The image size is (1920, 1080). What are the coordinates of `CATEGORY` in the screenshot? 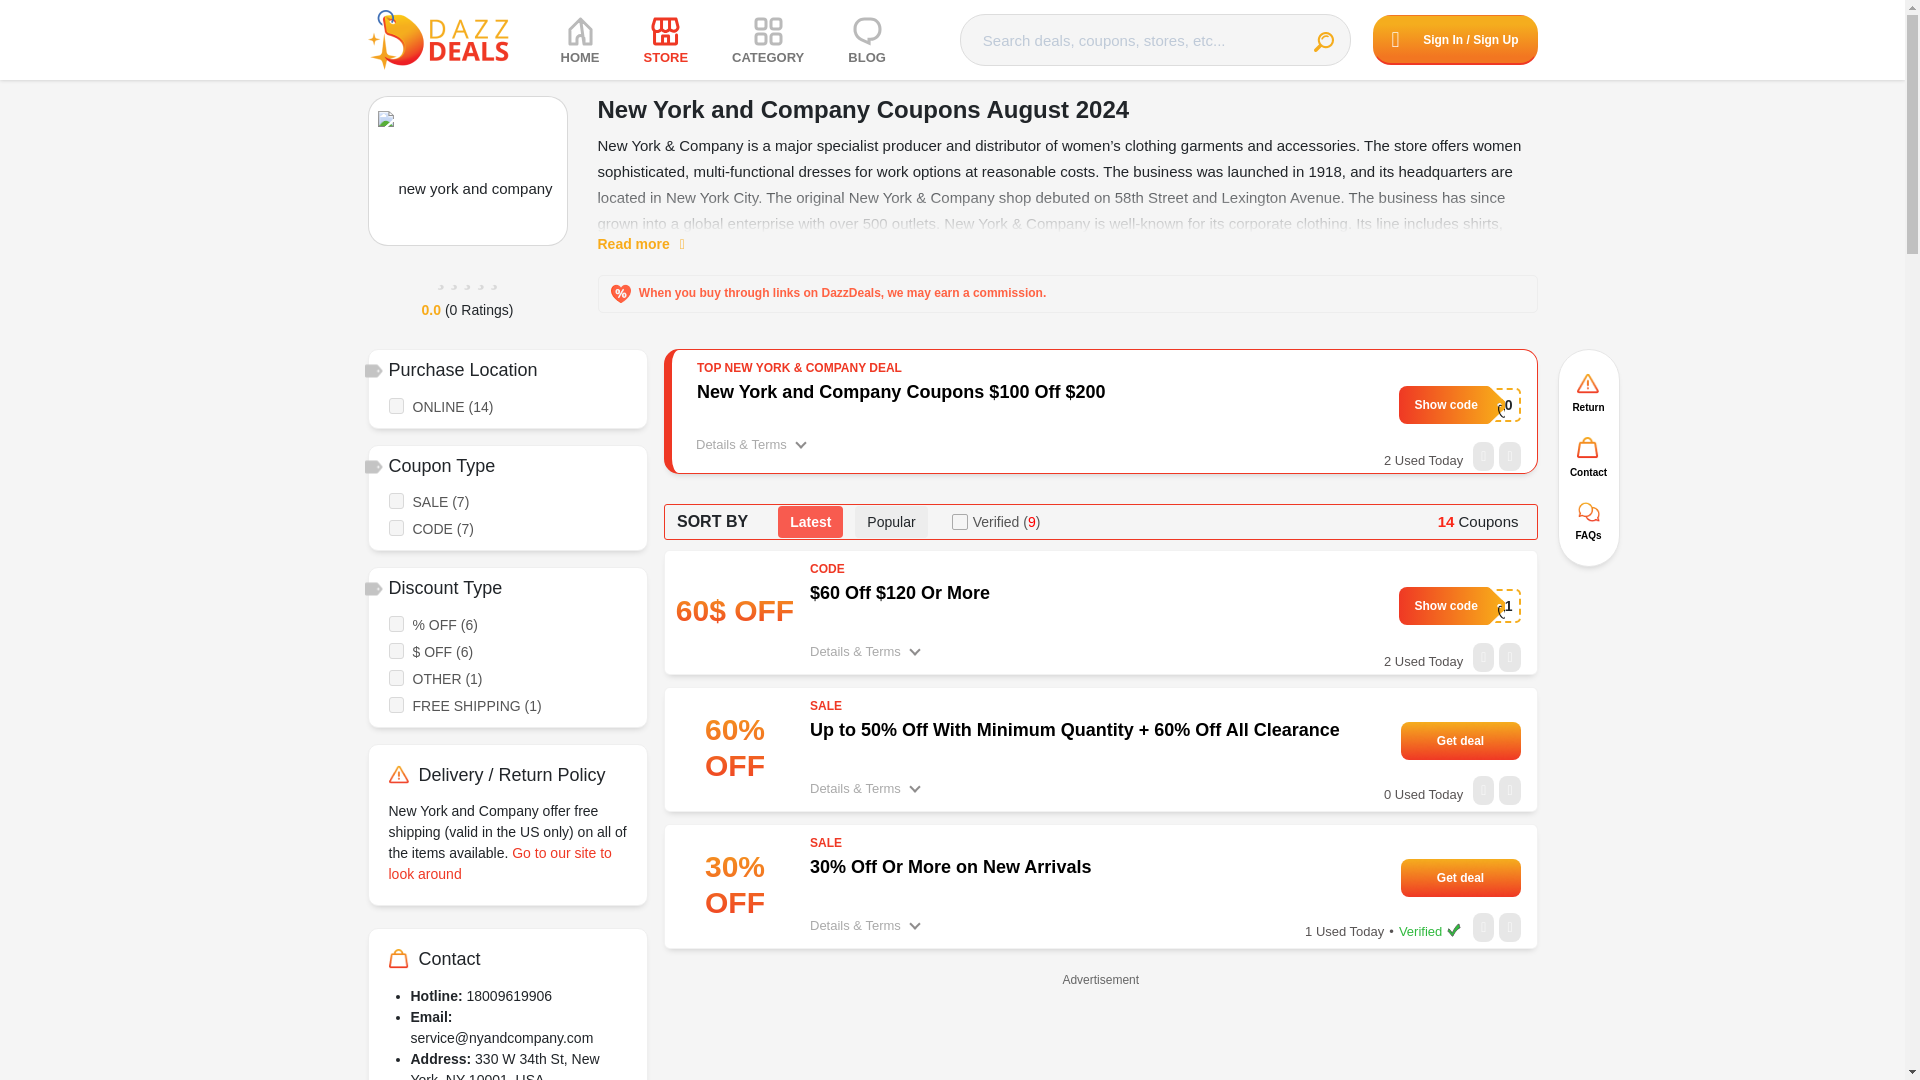 It's located at (768, 39).